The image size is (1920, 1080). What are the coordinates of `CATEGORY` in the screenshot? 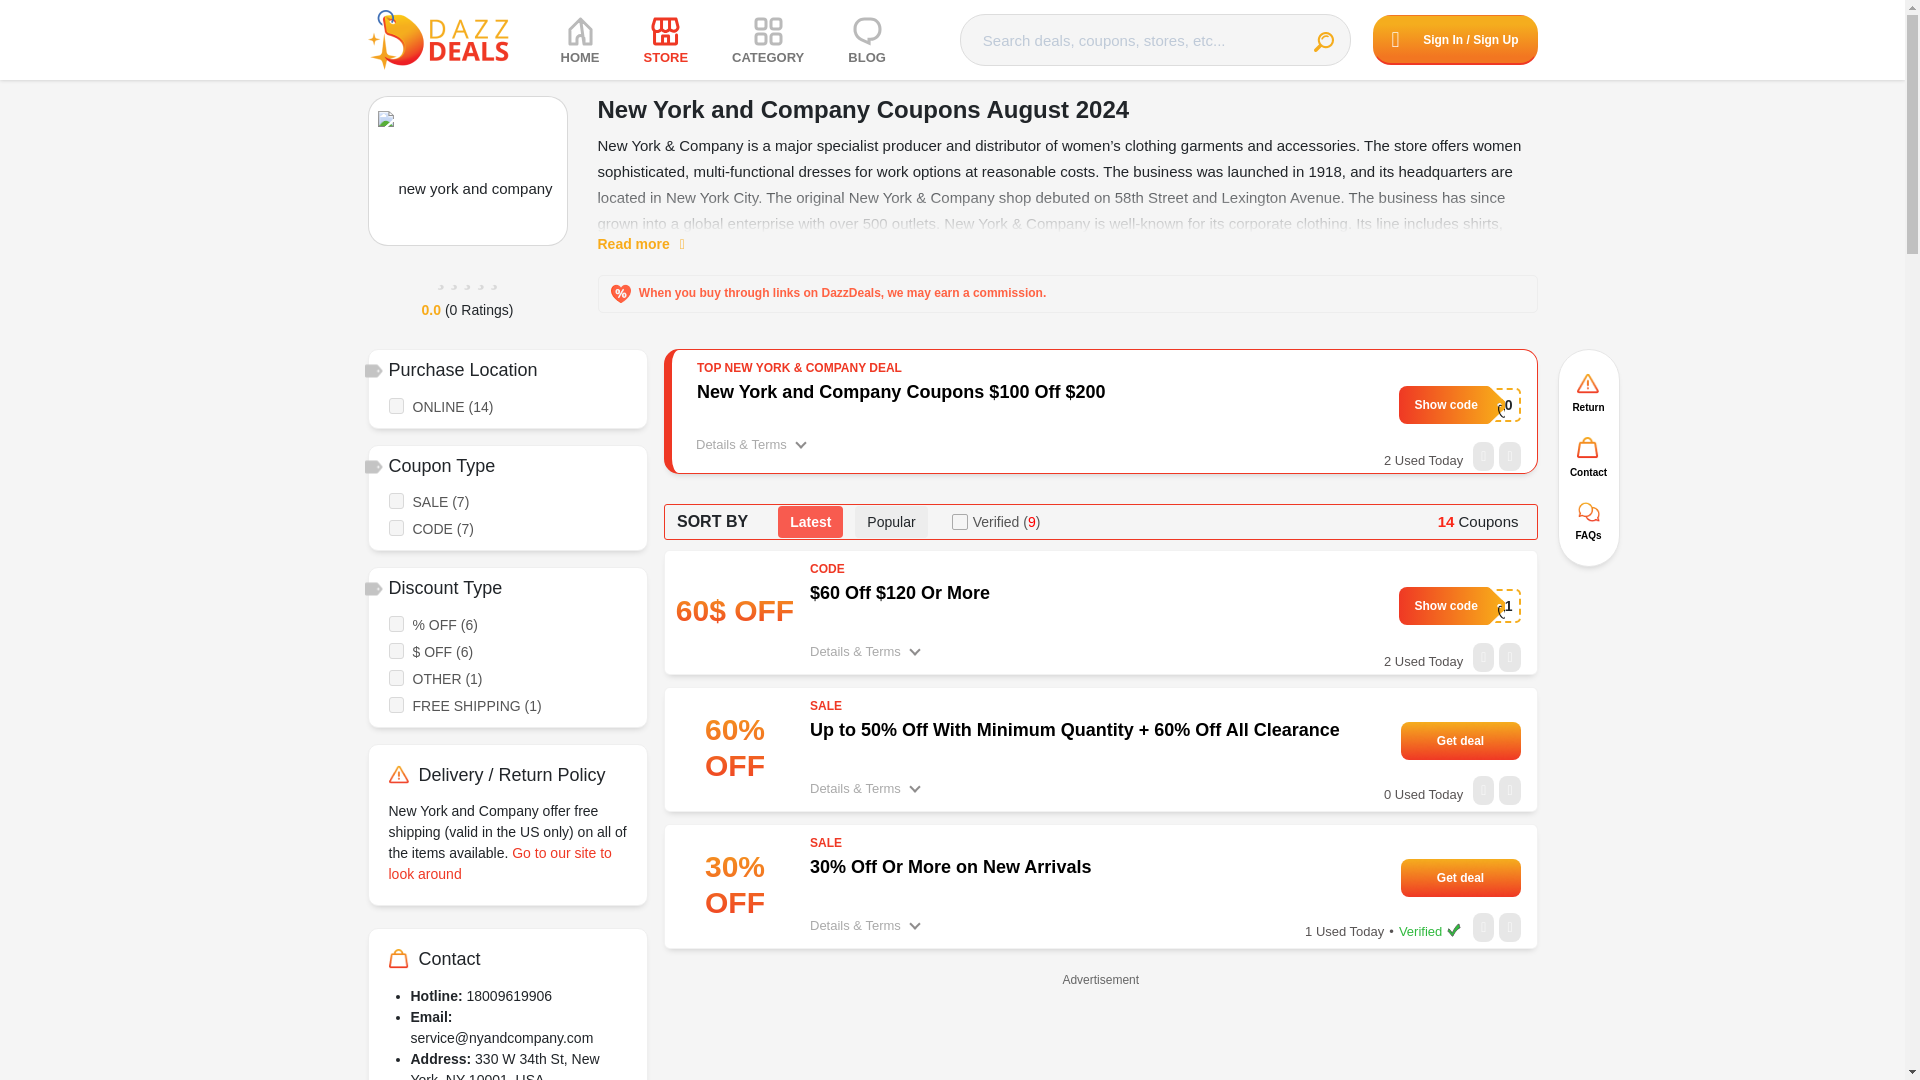 It's located at (768, 39).